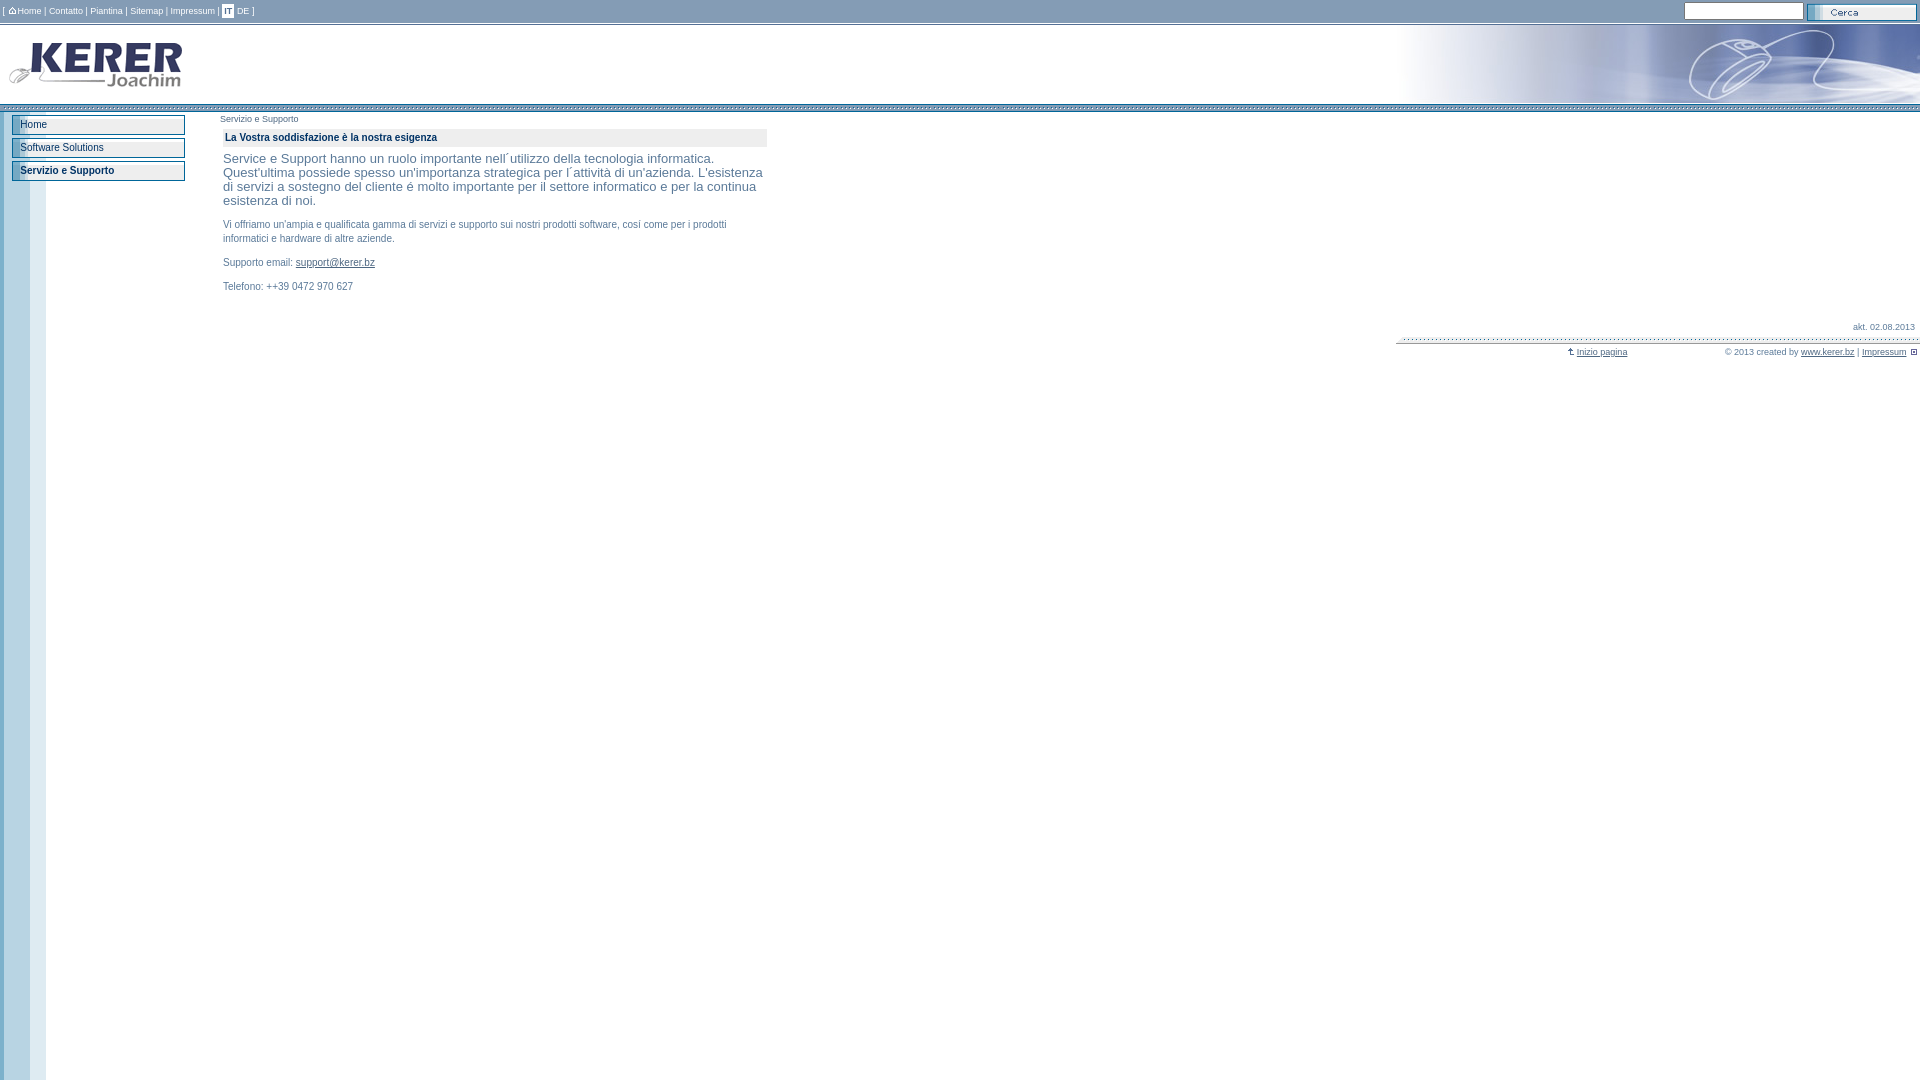 This screenshot has width=1920, height=1080. What do you see at coordinates (192, 11) in the screenshot?
I see `Impressum` at bounding box center [192, 11].